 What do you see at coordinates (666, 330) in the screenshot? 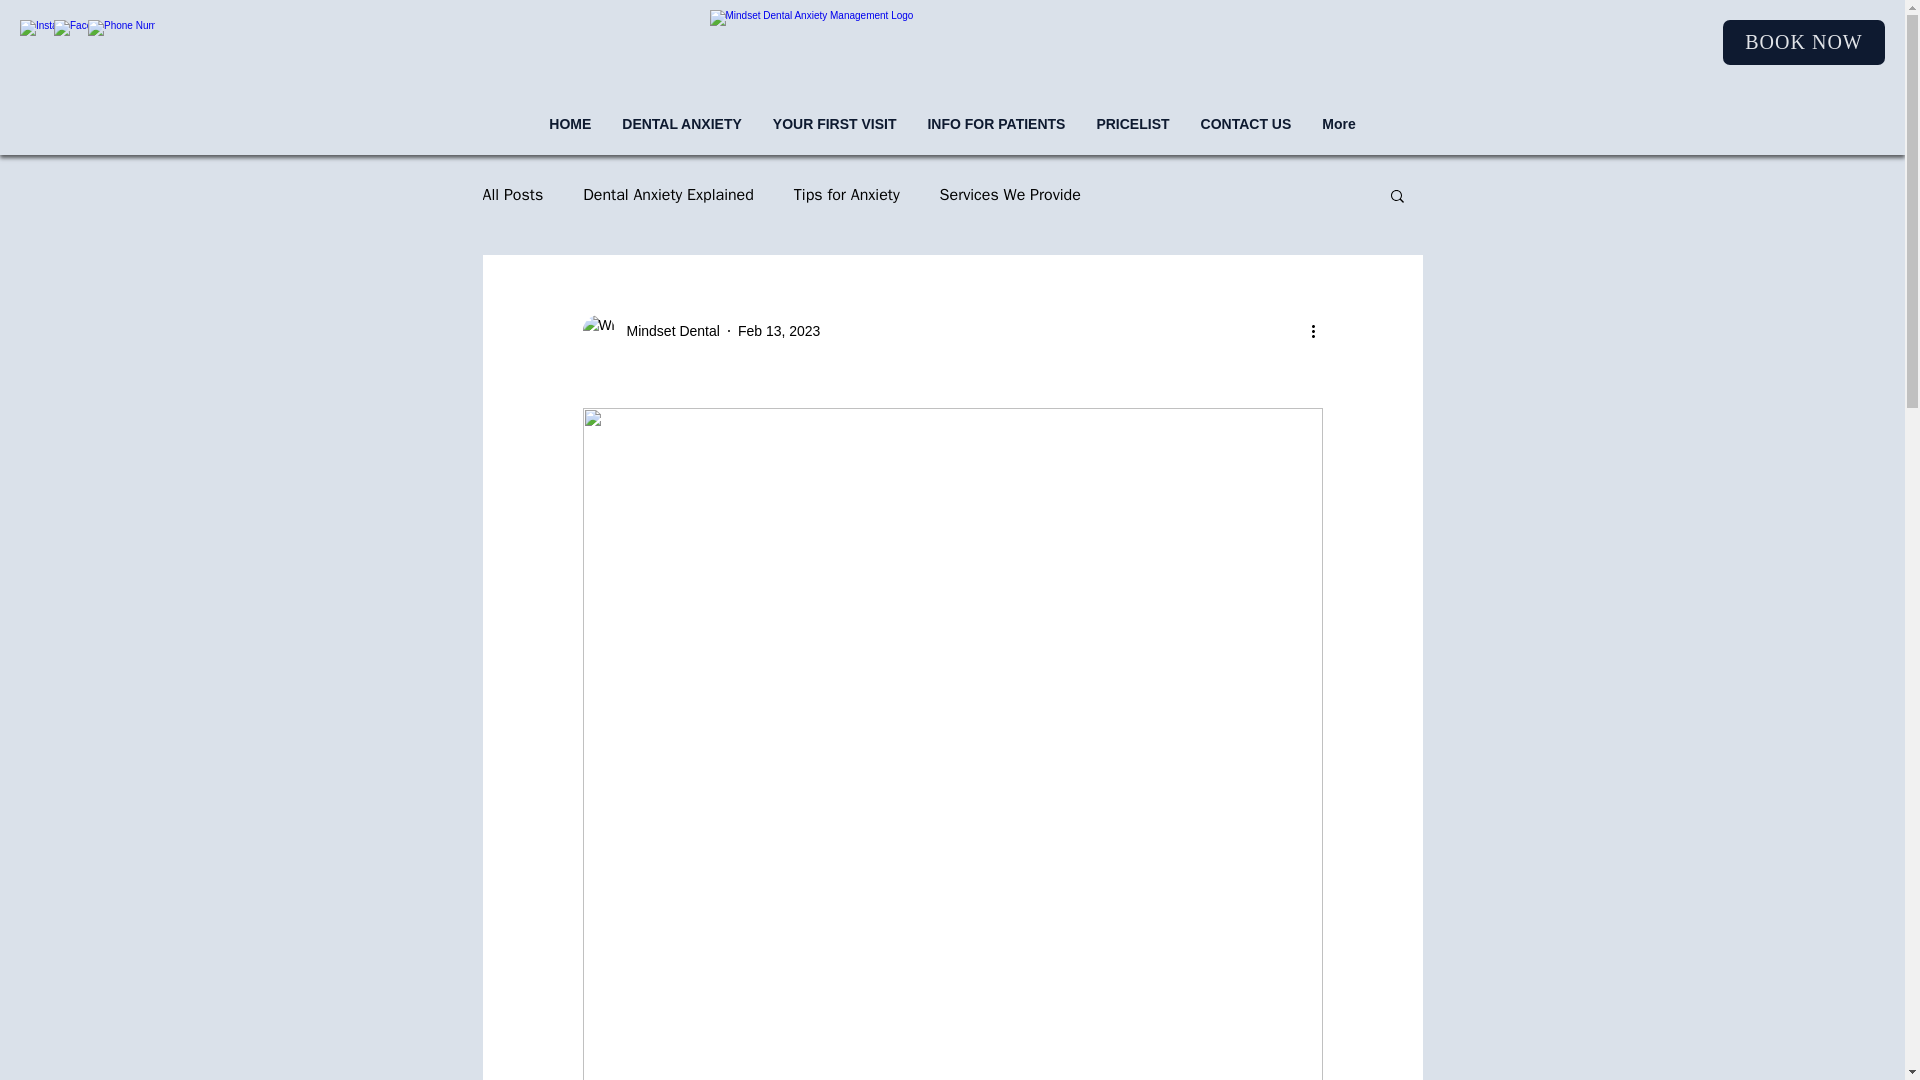
I see `Mindset Dental` at bounding box center [666, 330].